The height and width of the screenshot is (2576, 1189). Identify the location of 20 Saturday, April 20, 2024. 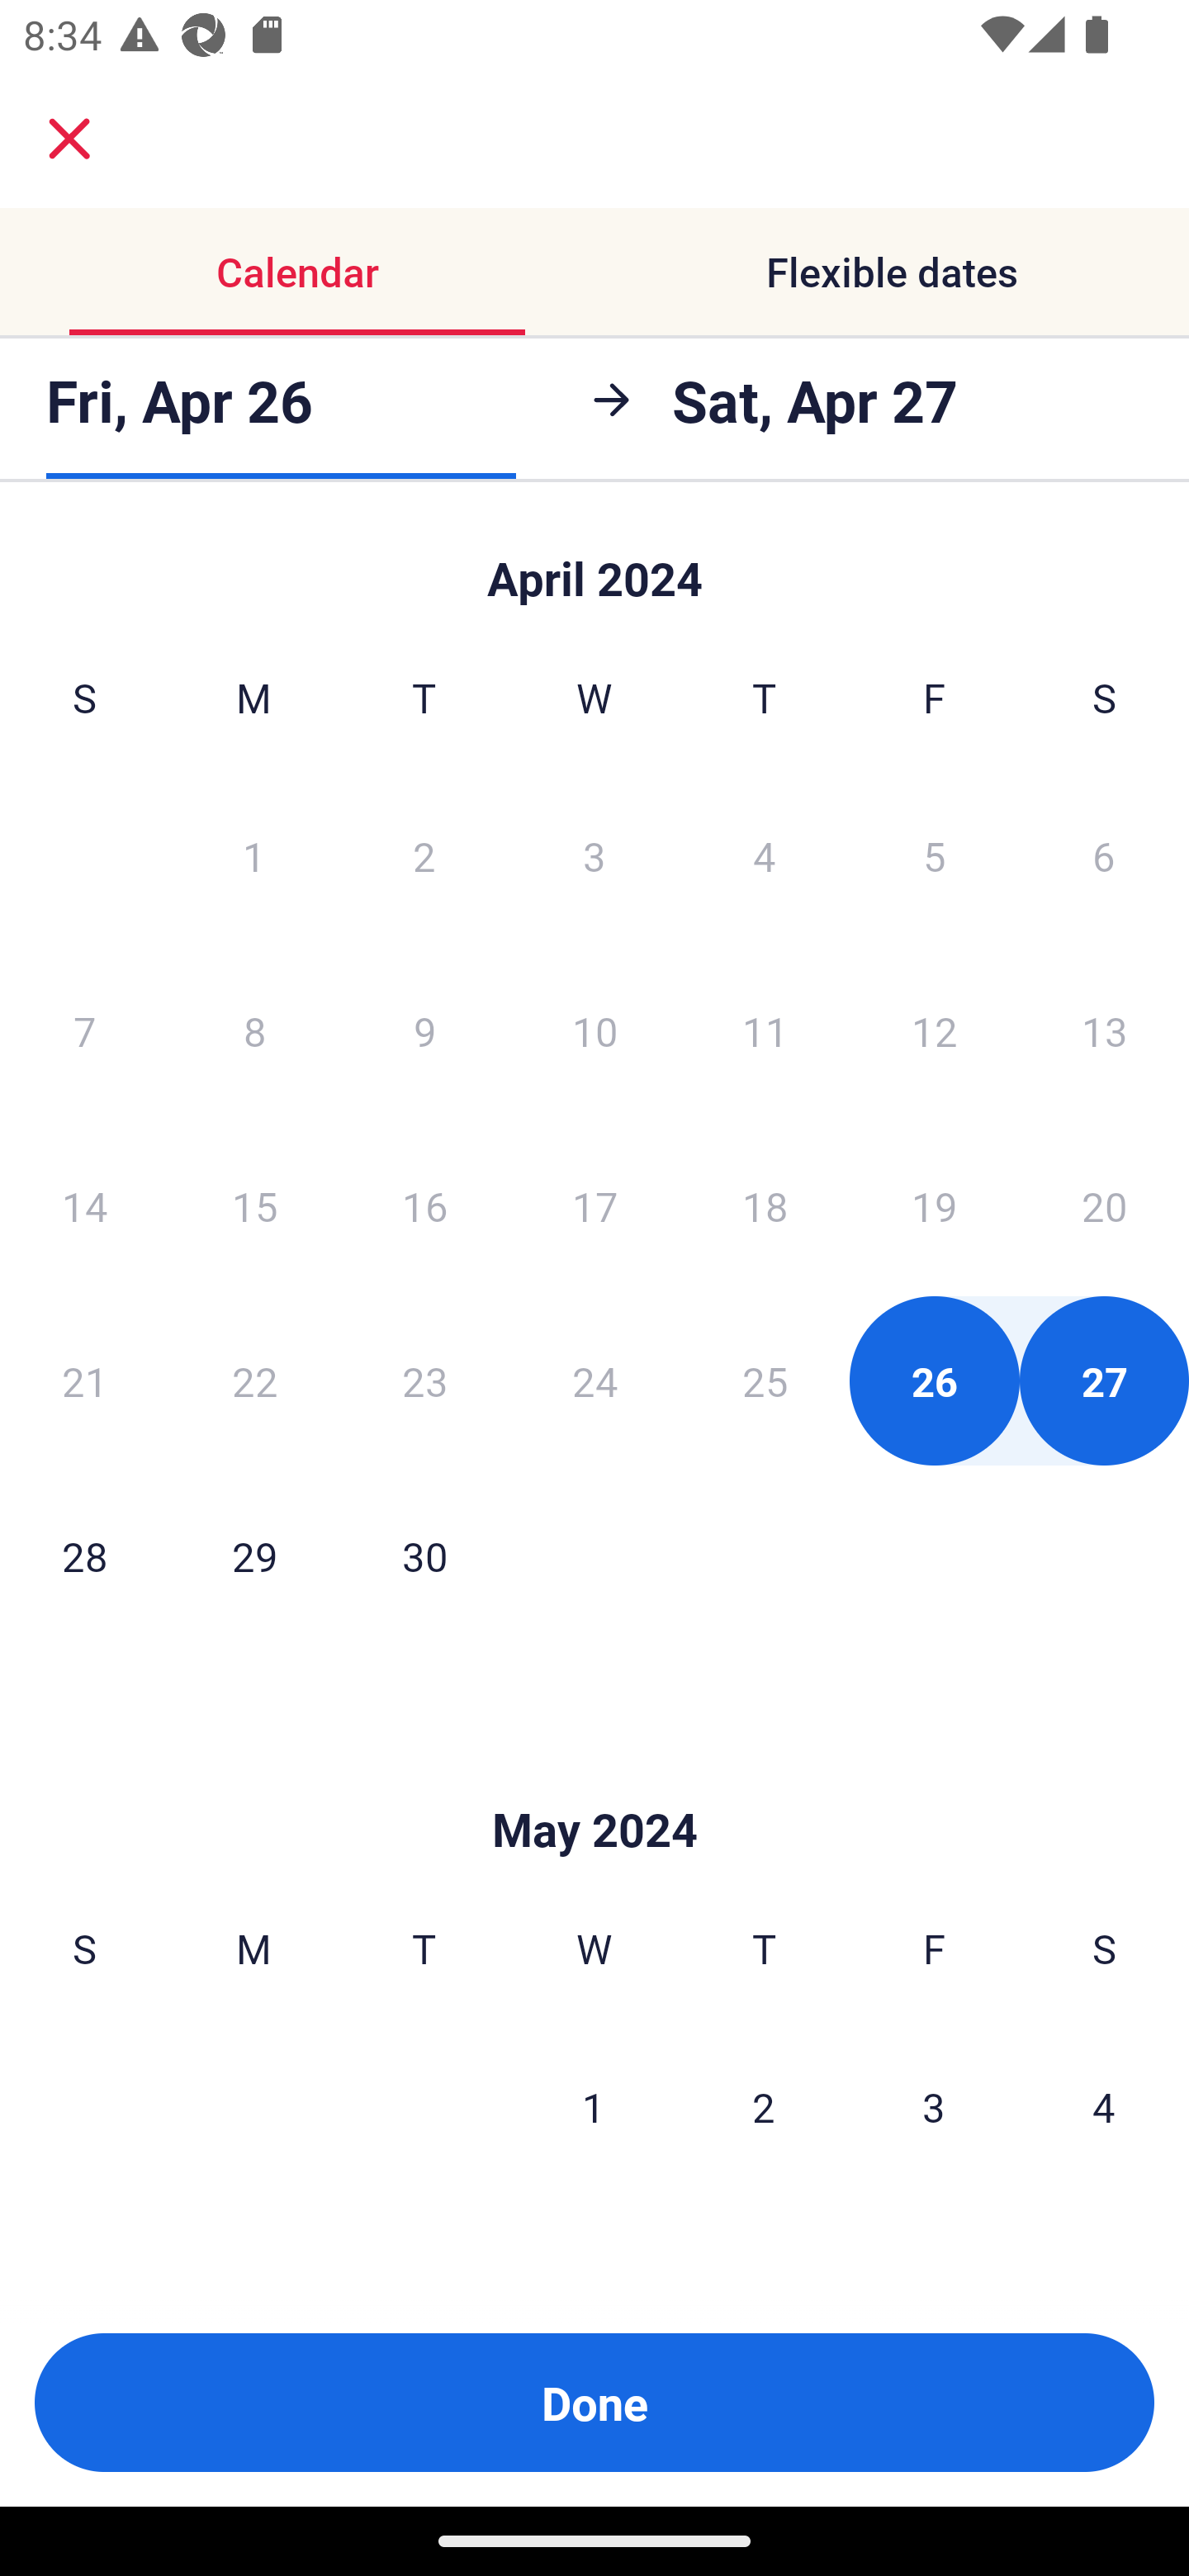
(1105, 1205).